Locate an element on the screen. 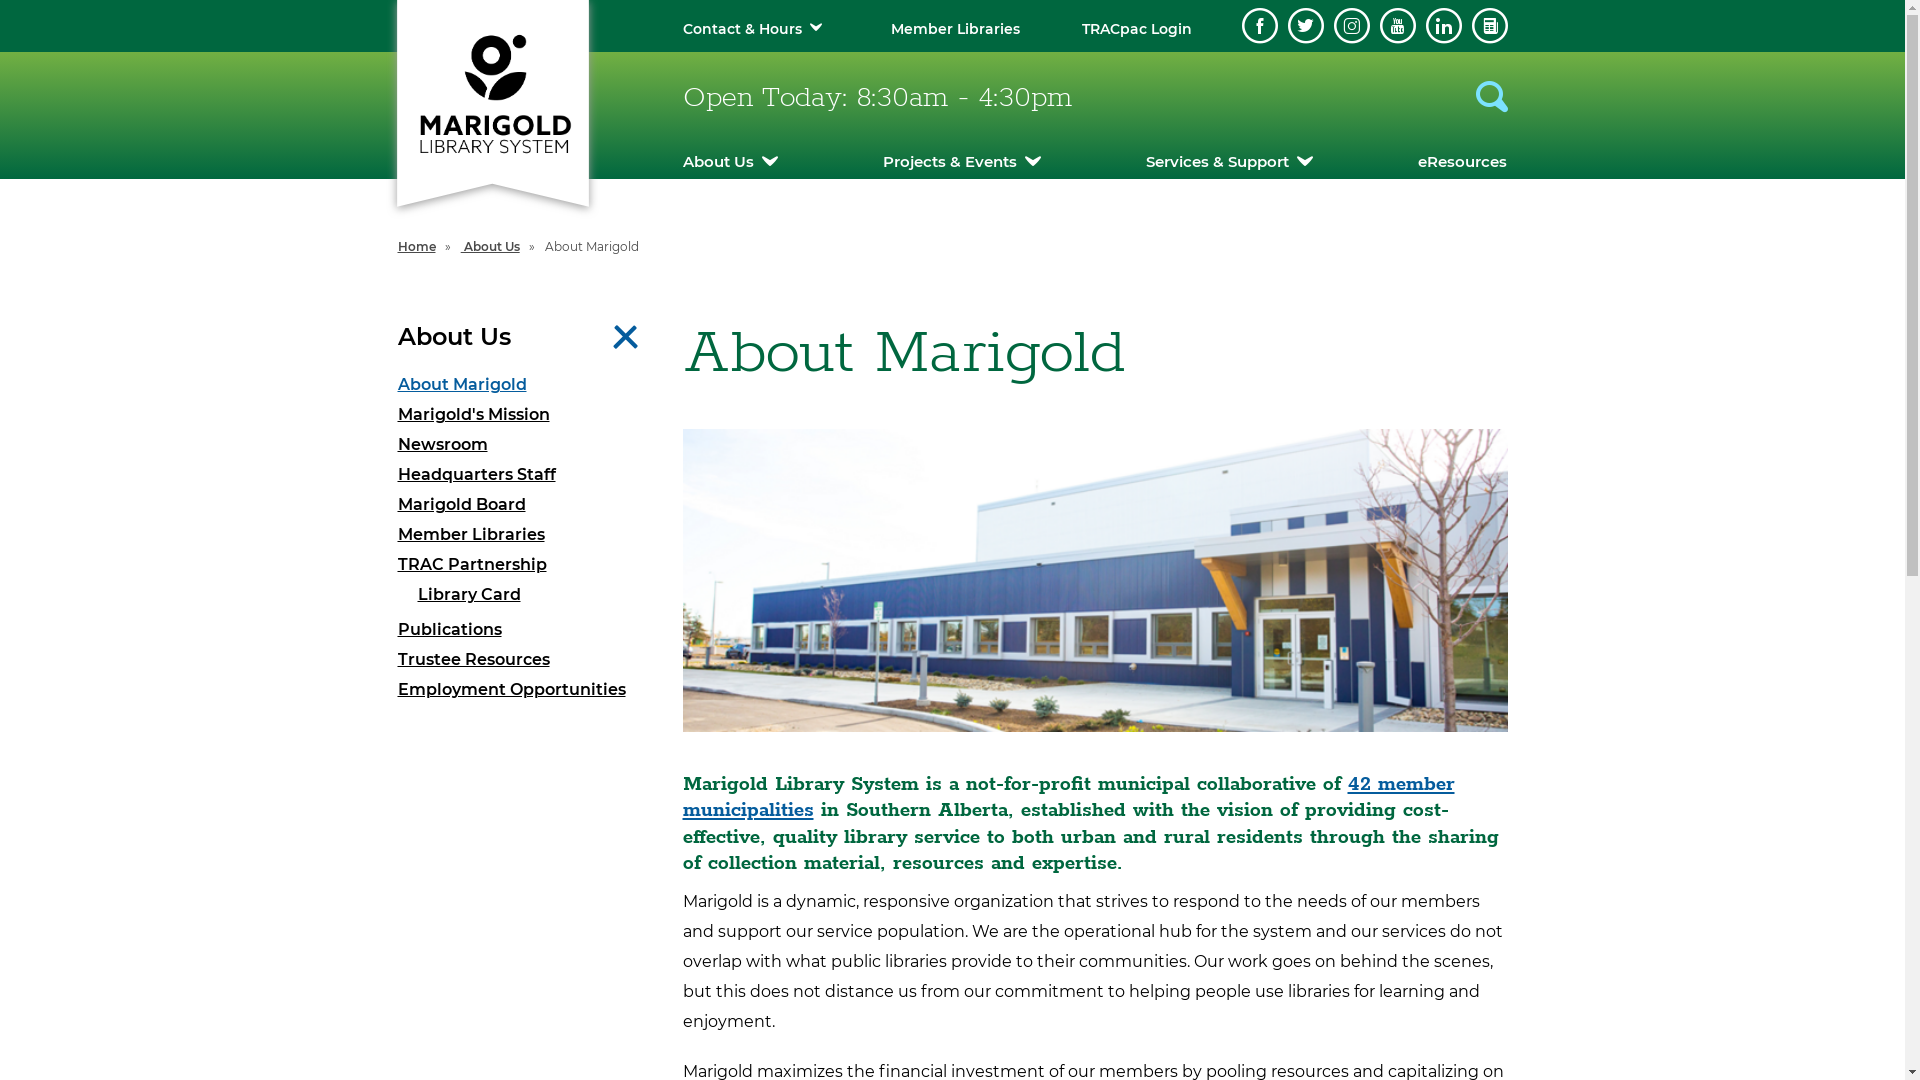 The image size is (1920, 1080). Marigold's Mission is located at coordinates (526, 415).